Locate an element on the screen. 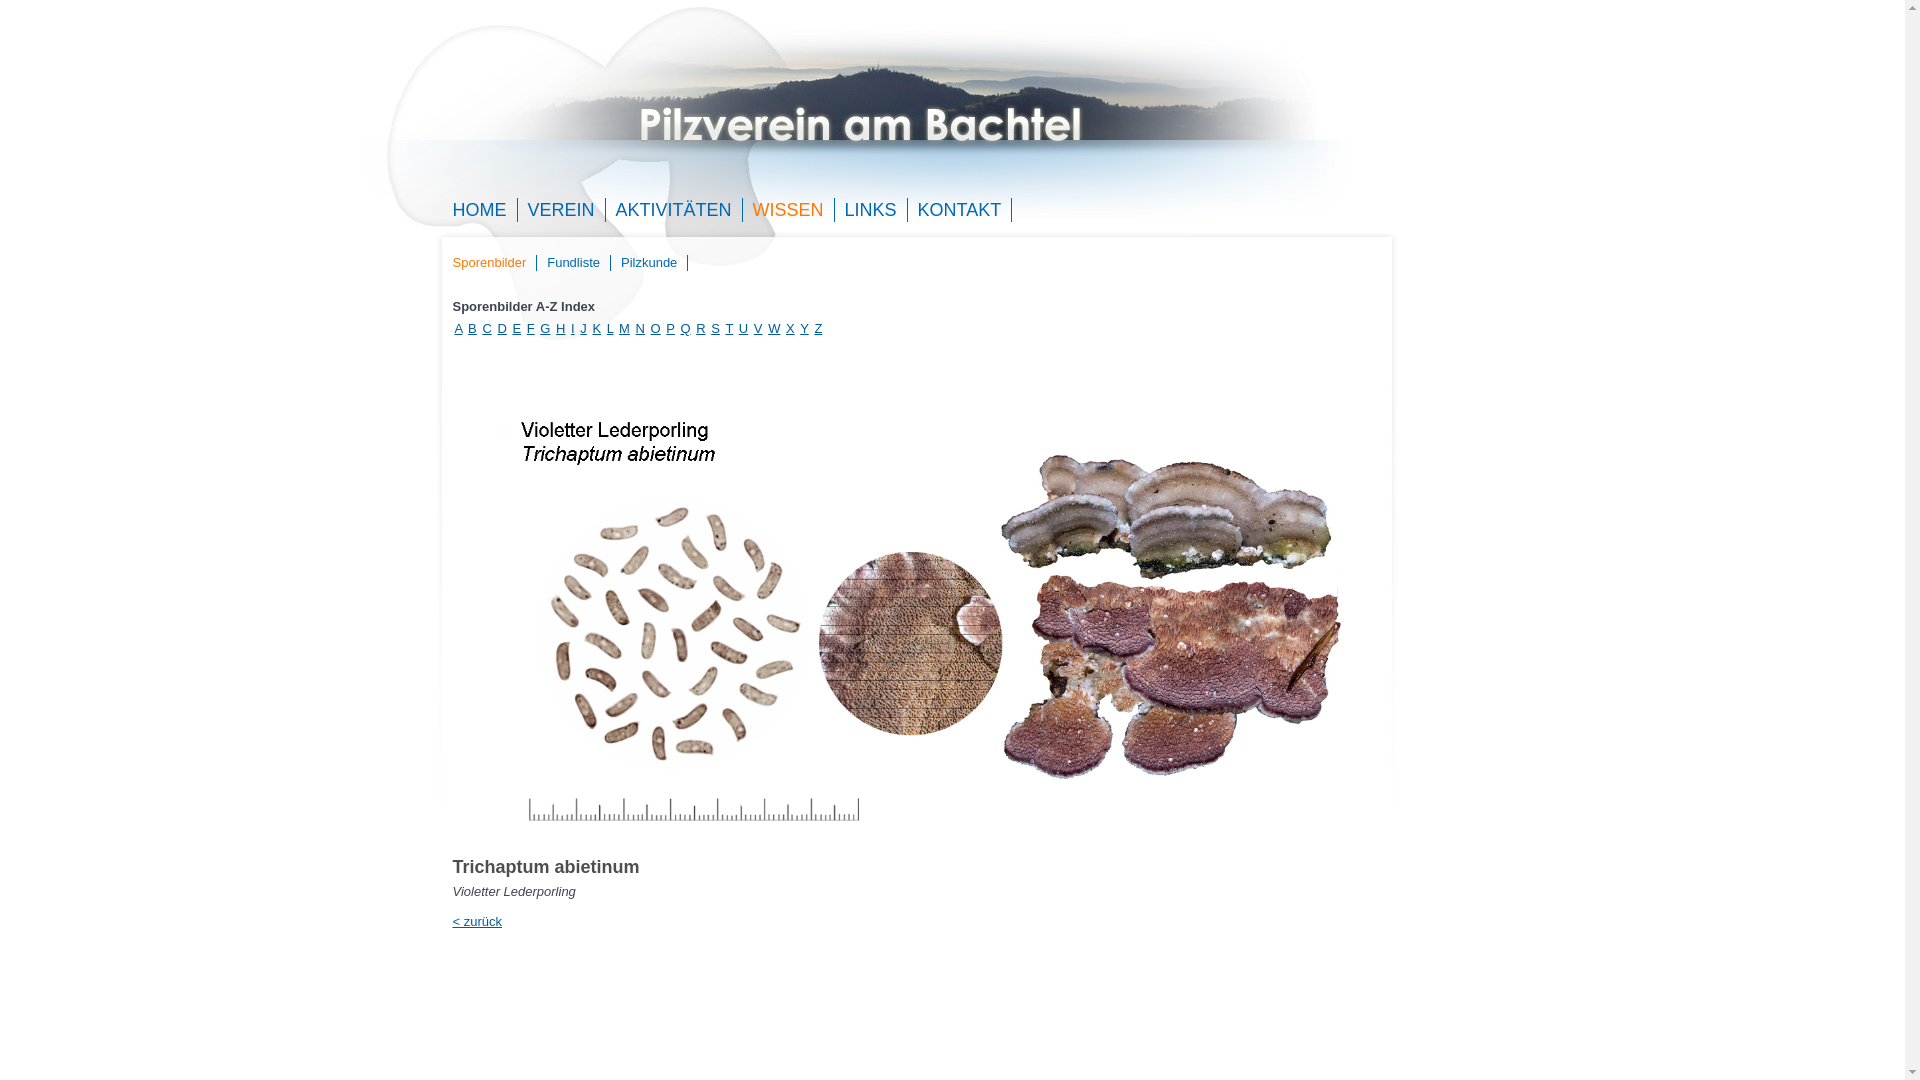 Image resolution: width=1920 pixels, height=1080 pixels. F is located at coordinates (531, 328).